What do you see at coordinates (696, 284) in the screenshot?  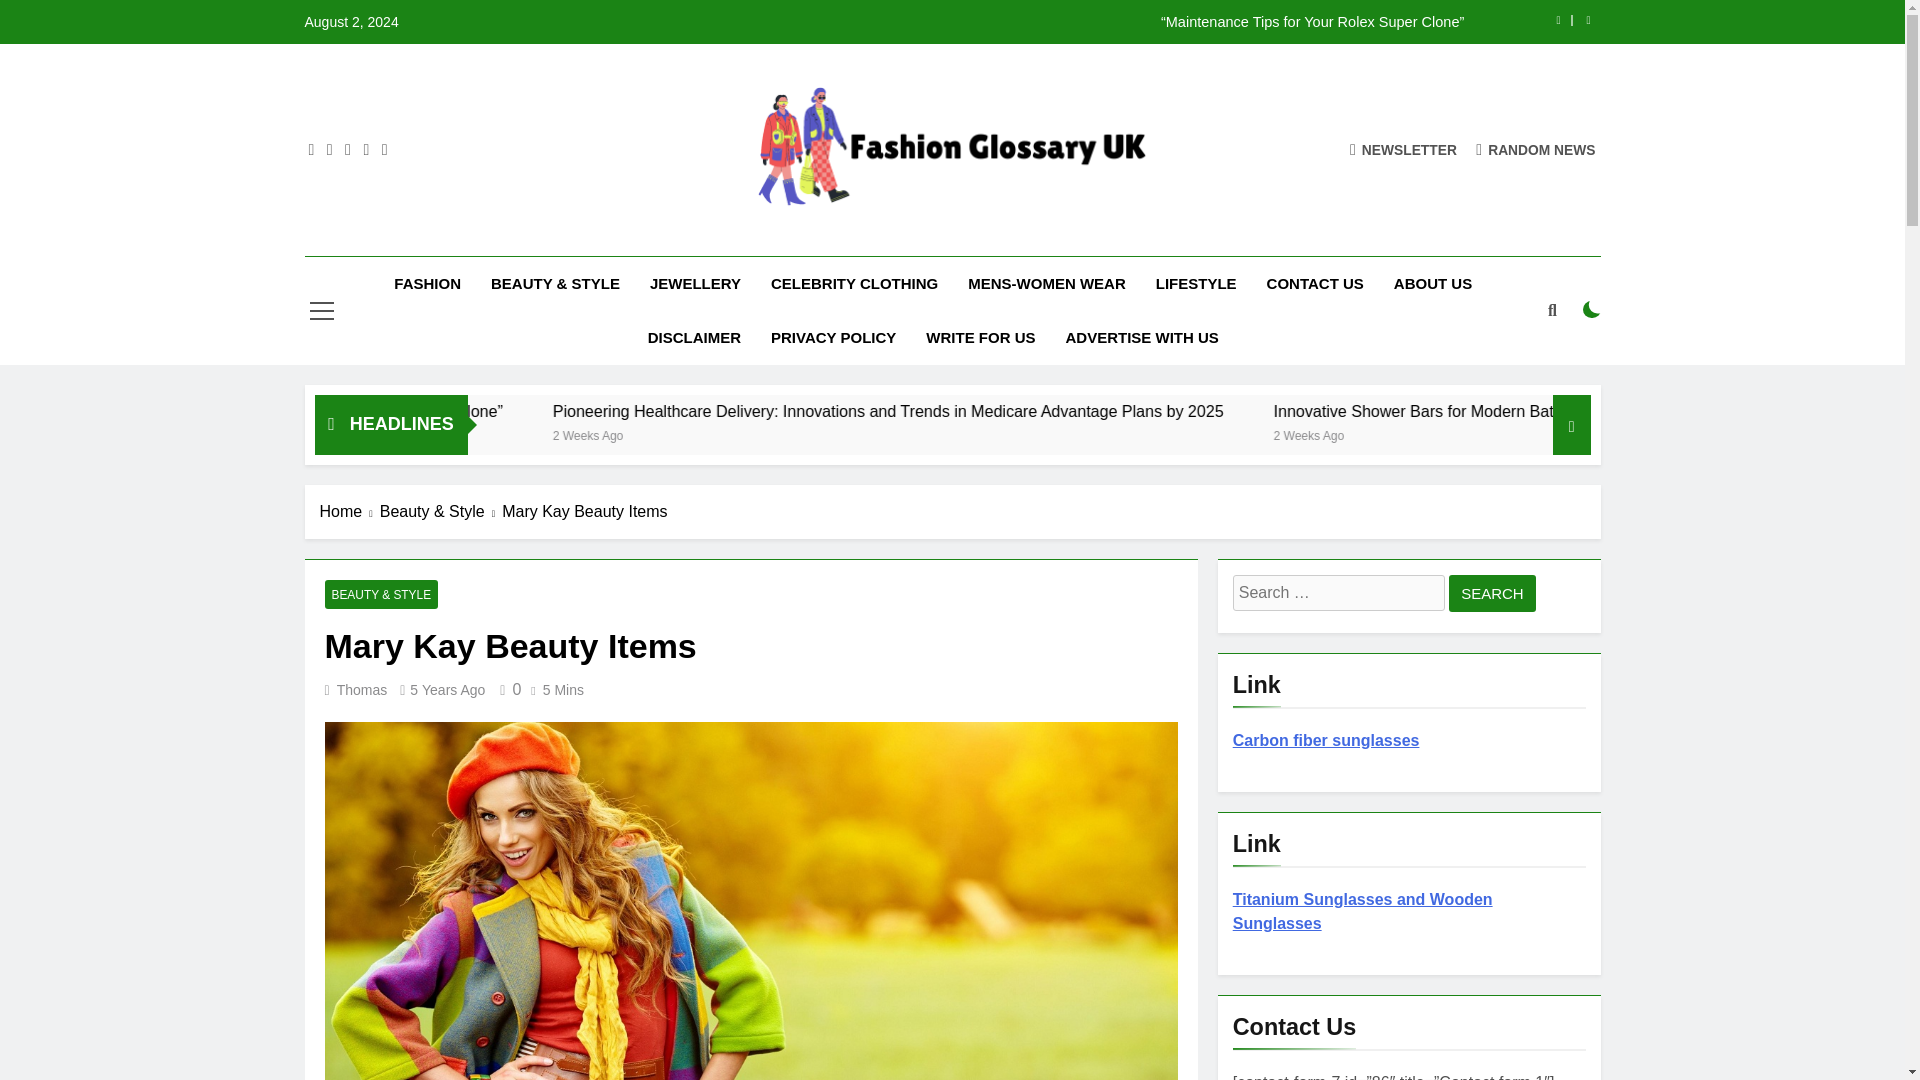 I see `JEWELLERY` at bounding box center [696, 284].